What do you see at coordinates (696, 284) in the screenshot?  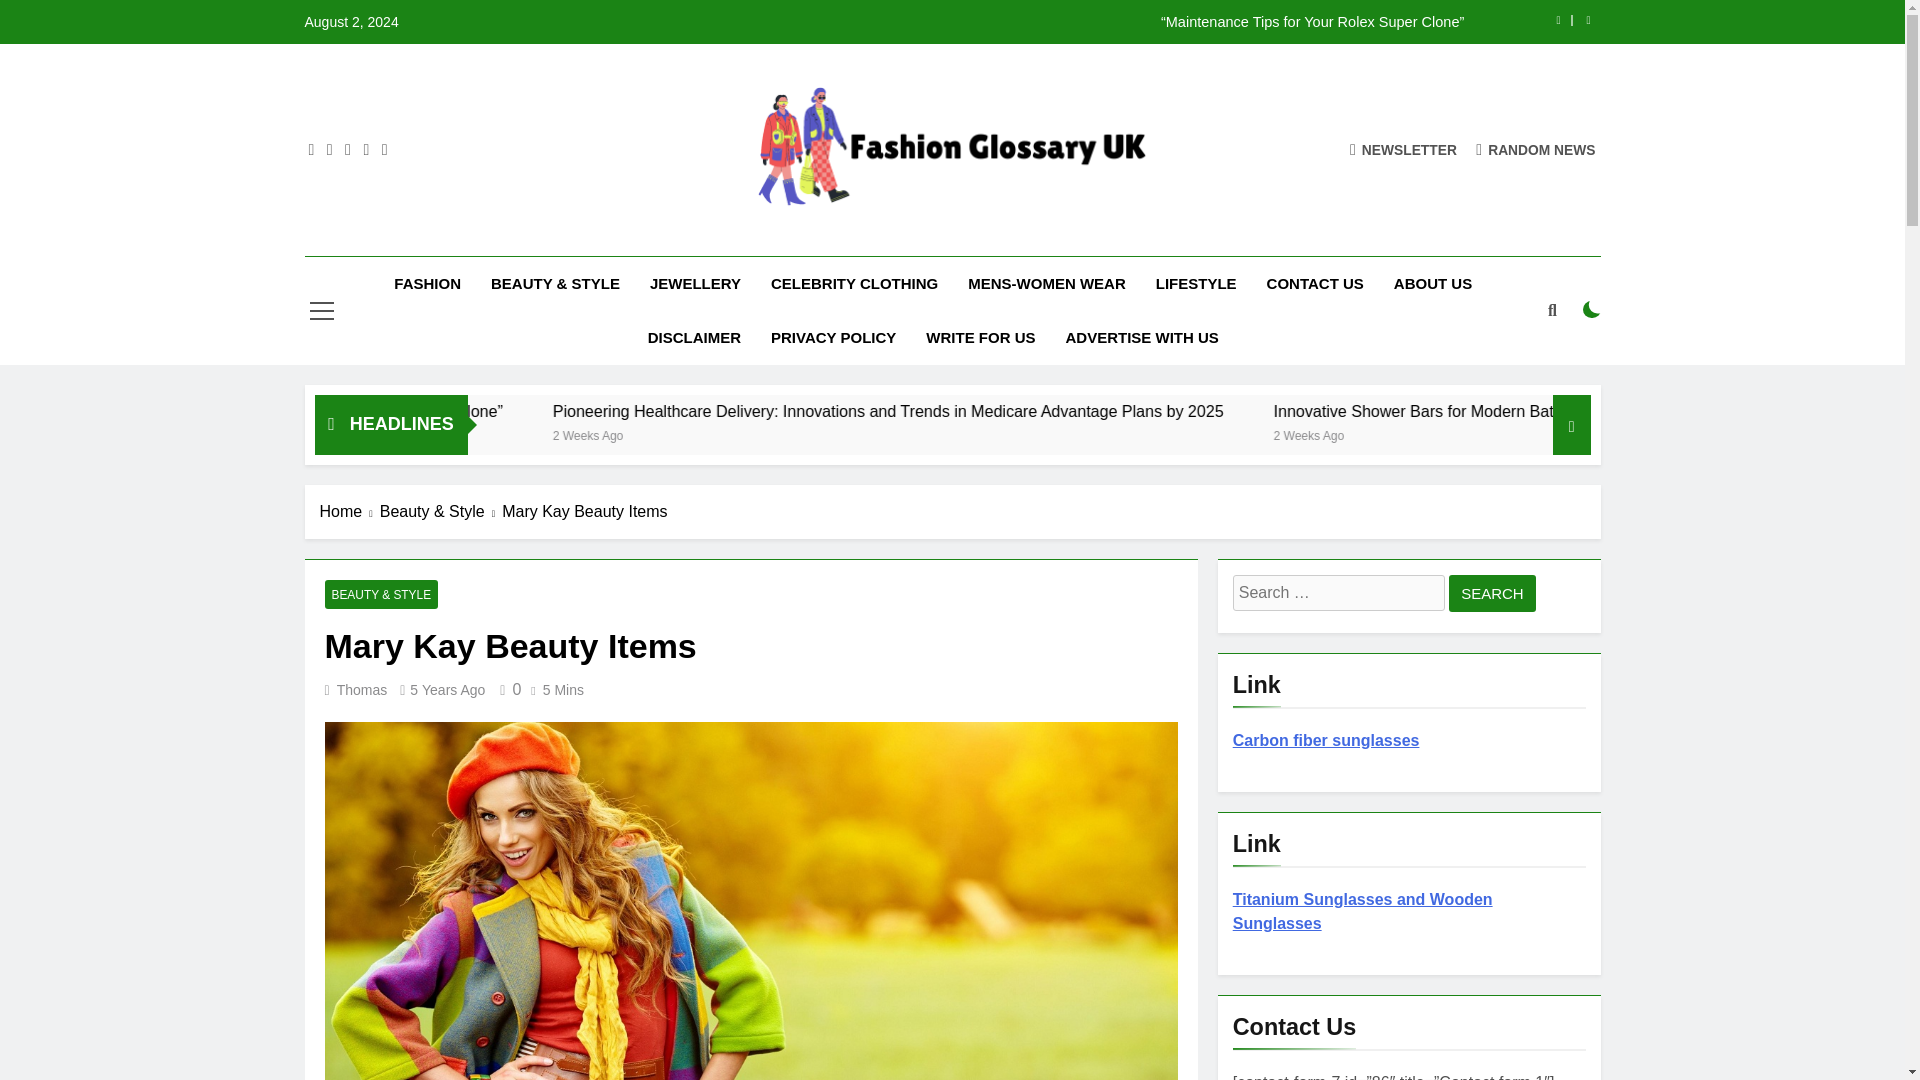 I see `JEWELLERY` at bounding box center [696, 284].